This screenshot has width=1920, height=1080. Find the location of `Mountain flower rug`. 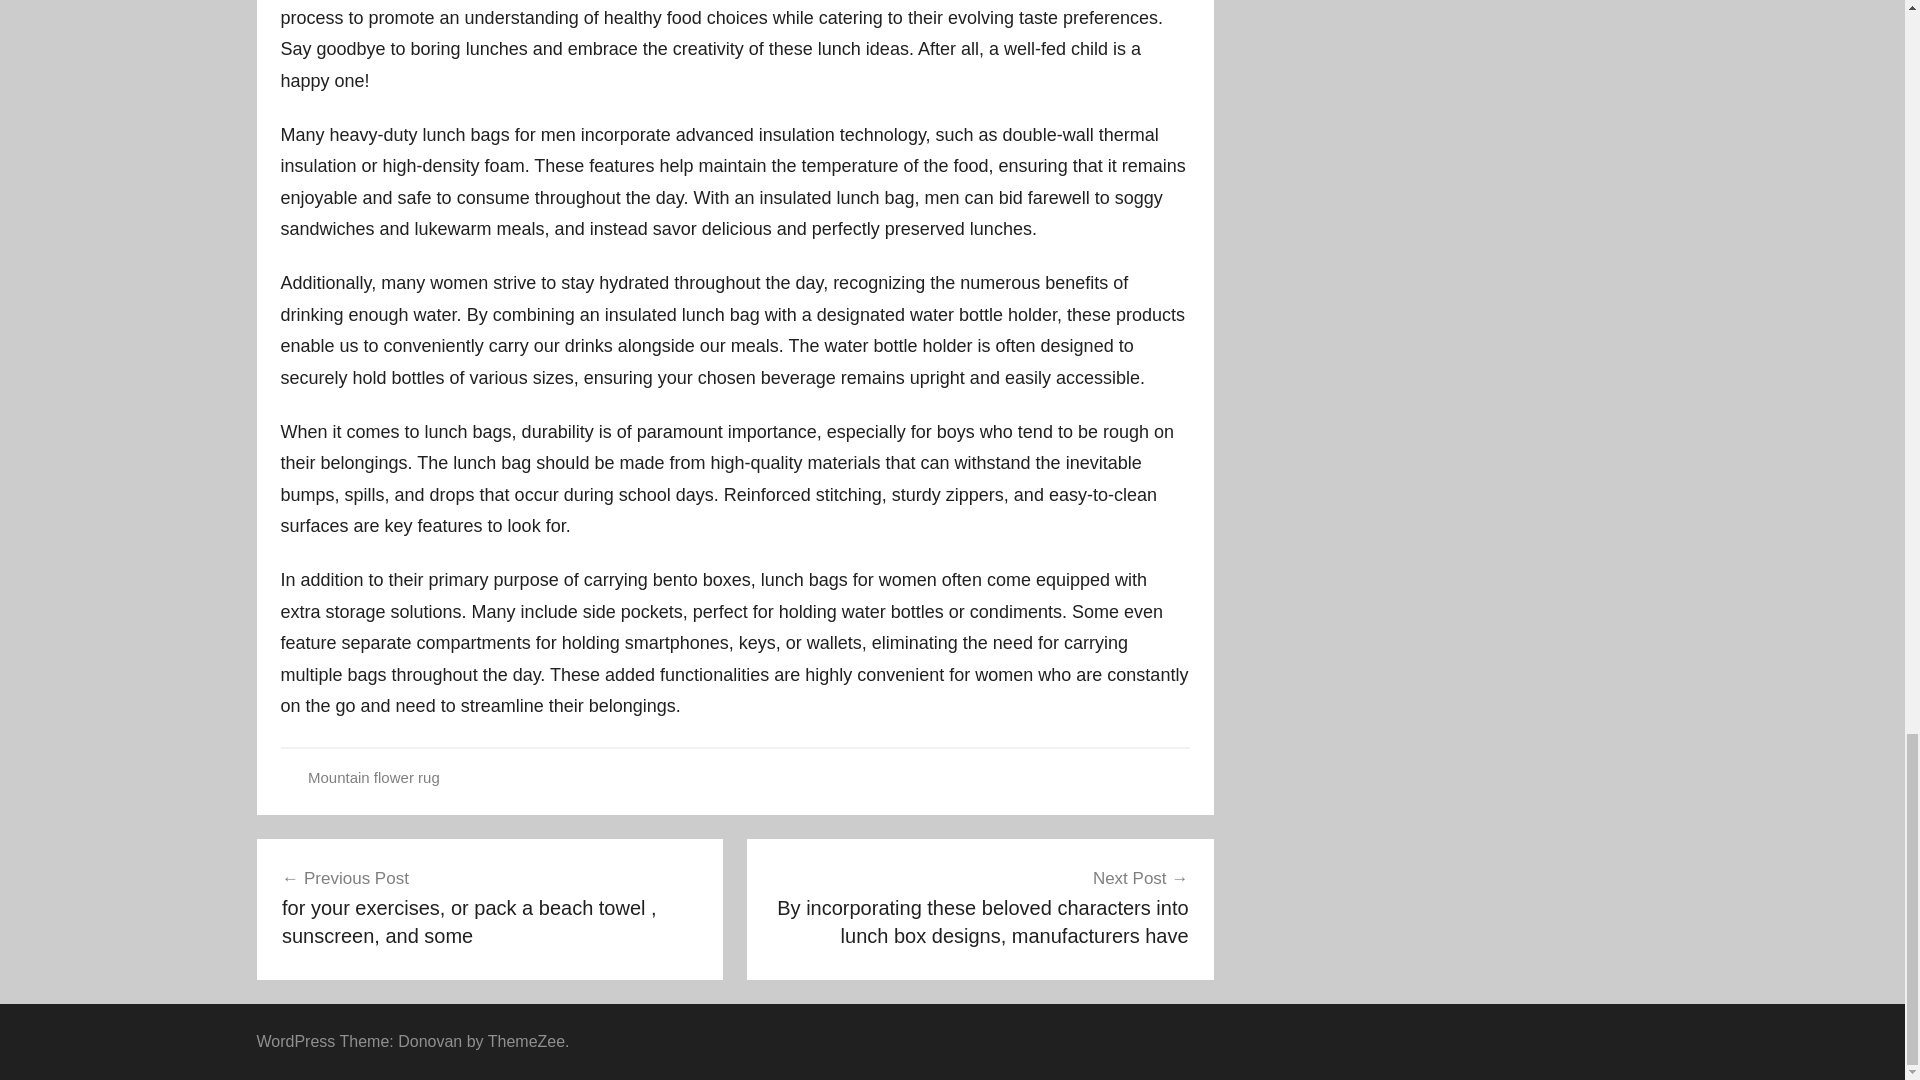

Mountain flower rug is located at coordinates (373, 777).